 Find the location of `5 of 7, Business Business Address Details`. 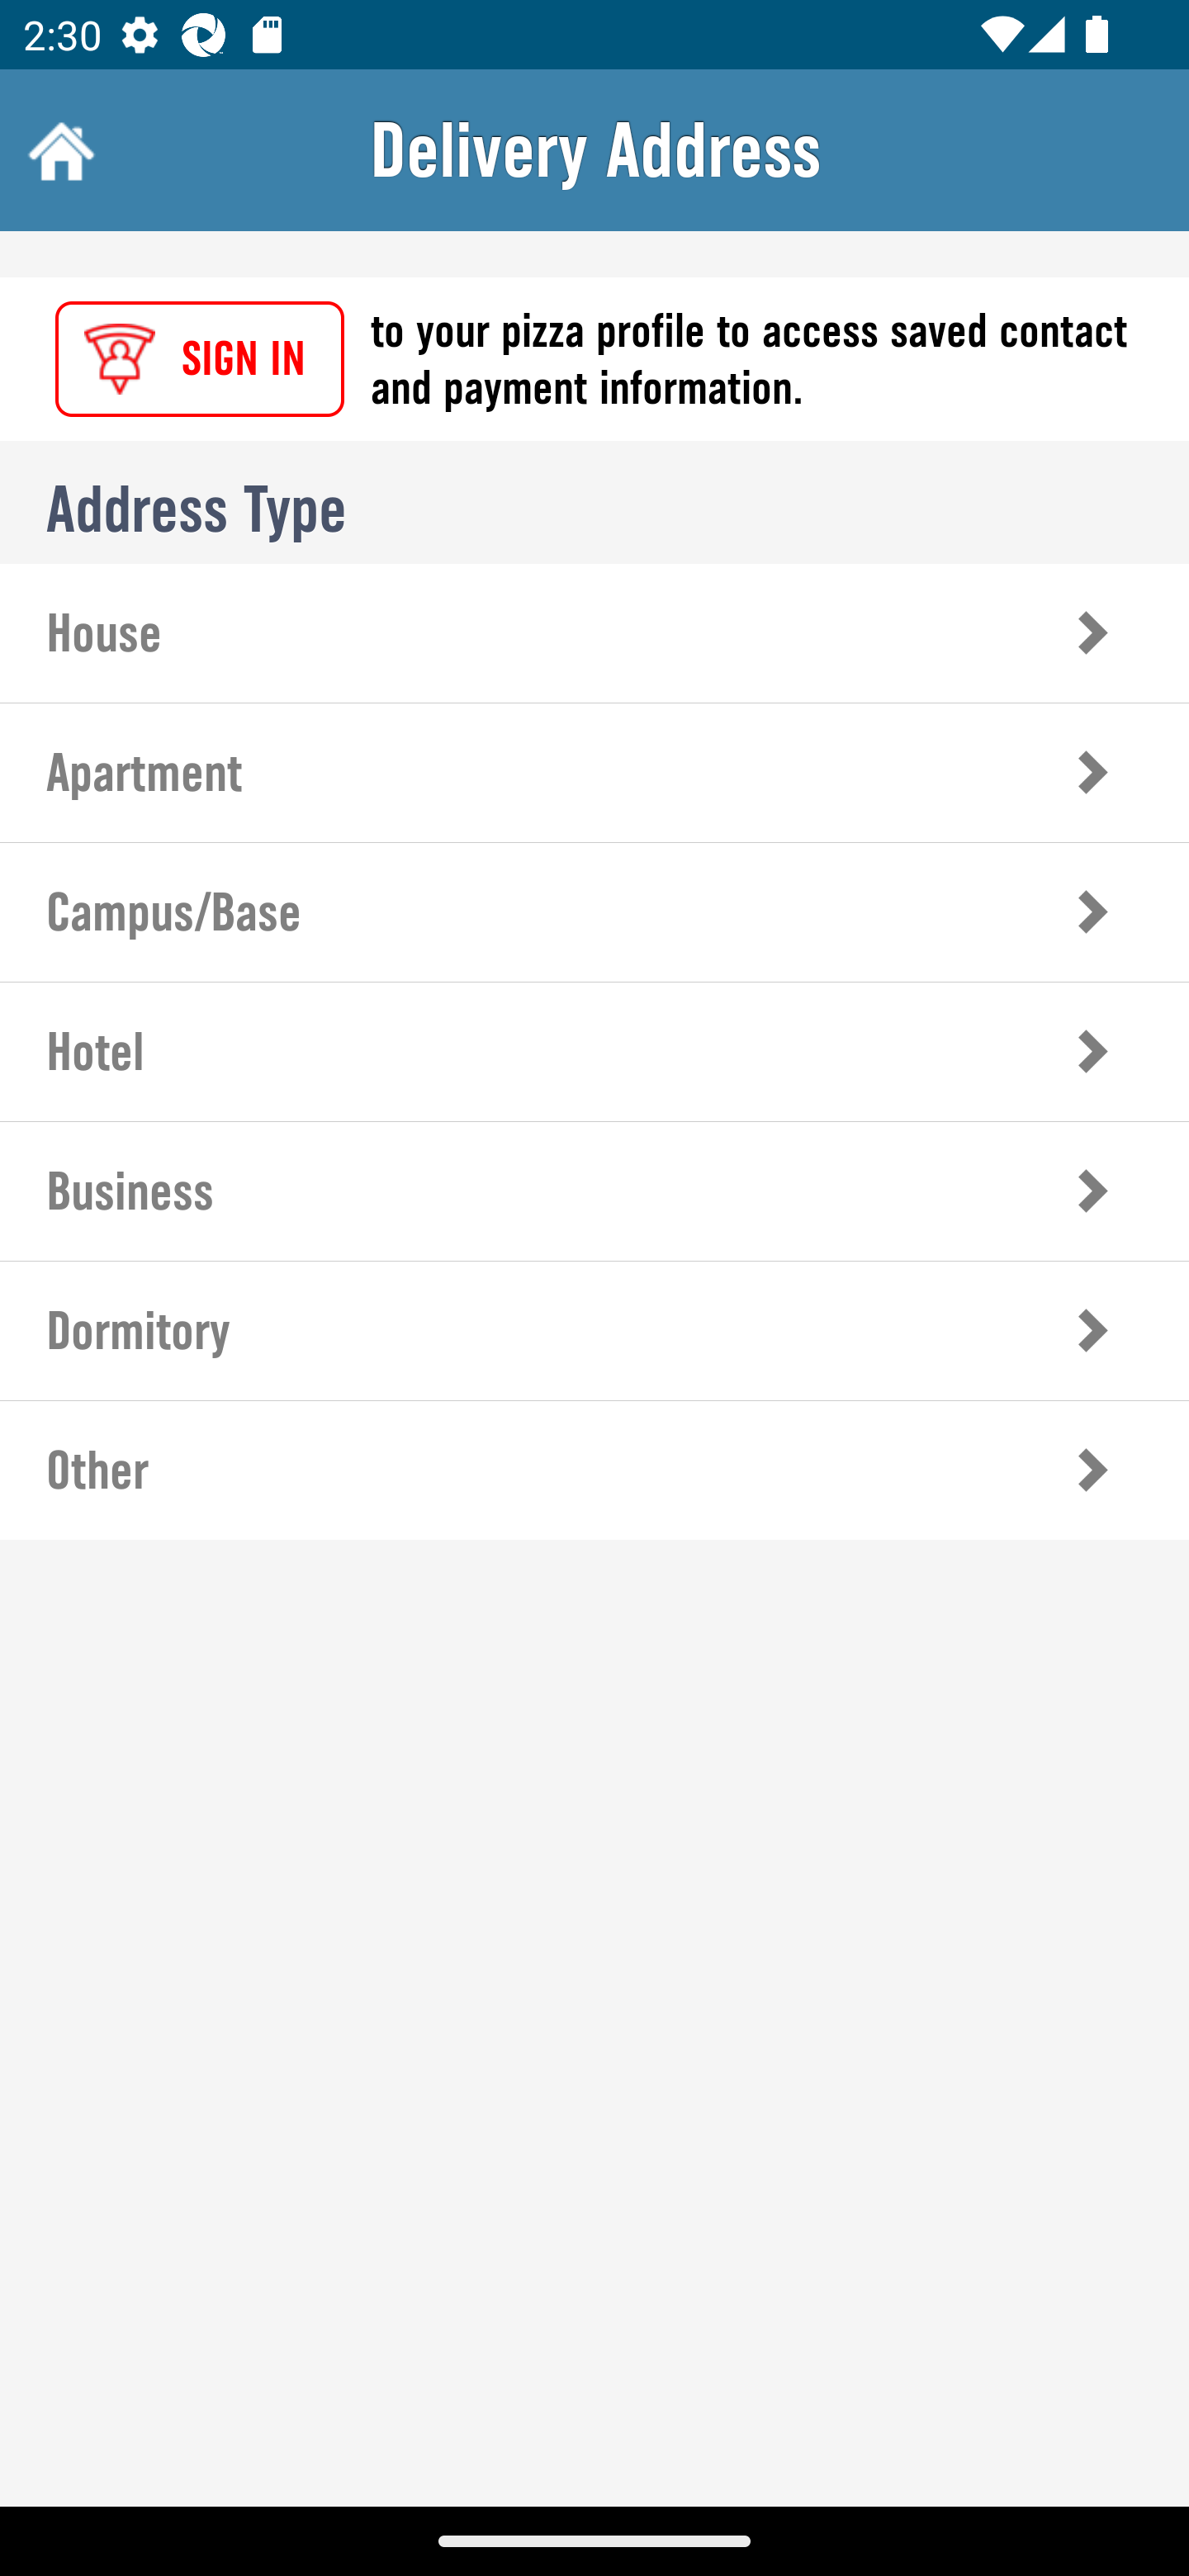

5 of 7, Business Business Address Details is located at coordinates (594, 1191).